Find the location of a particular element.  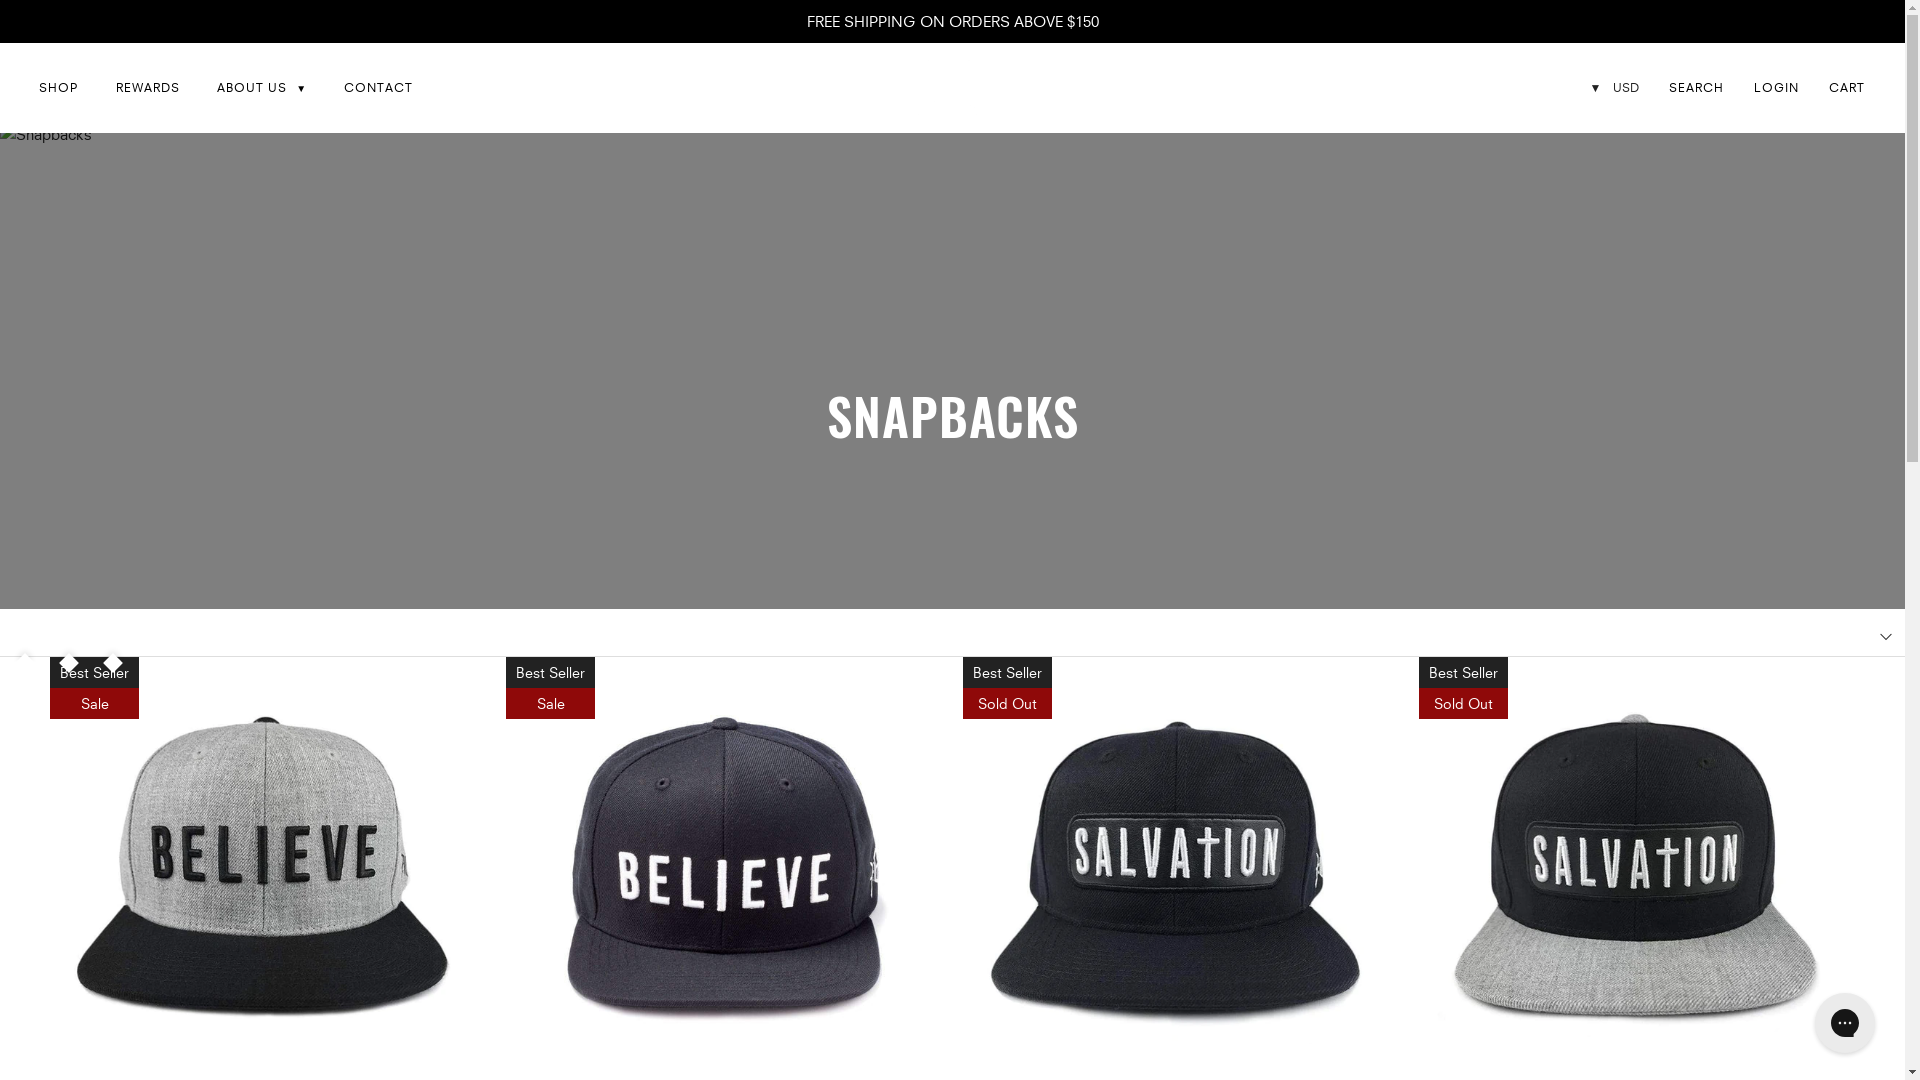

CONTACT is located at coordinates (378, 88).